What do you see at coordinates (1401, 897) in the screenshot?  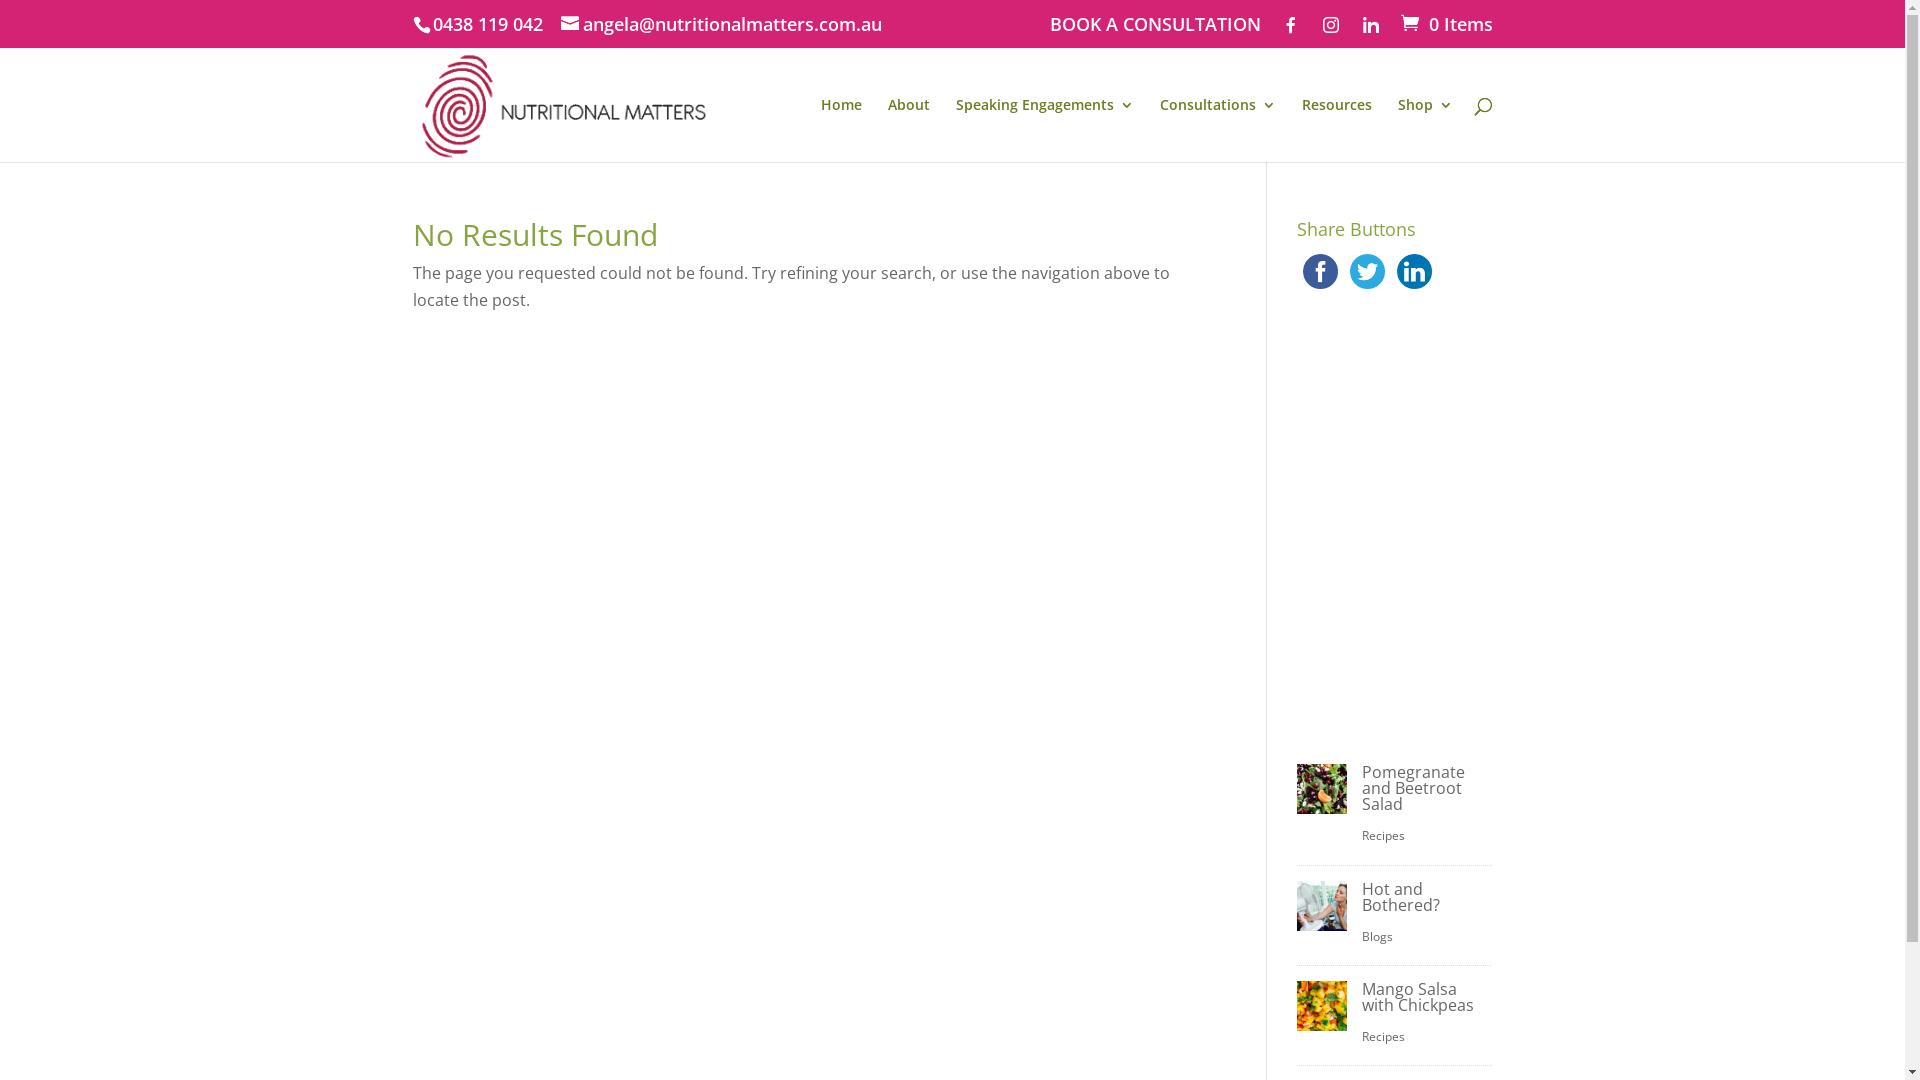 I see `Hot and Bothered?` at bounding box center [1401, 897].